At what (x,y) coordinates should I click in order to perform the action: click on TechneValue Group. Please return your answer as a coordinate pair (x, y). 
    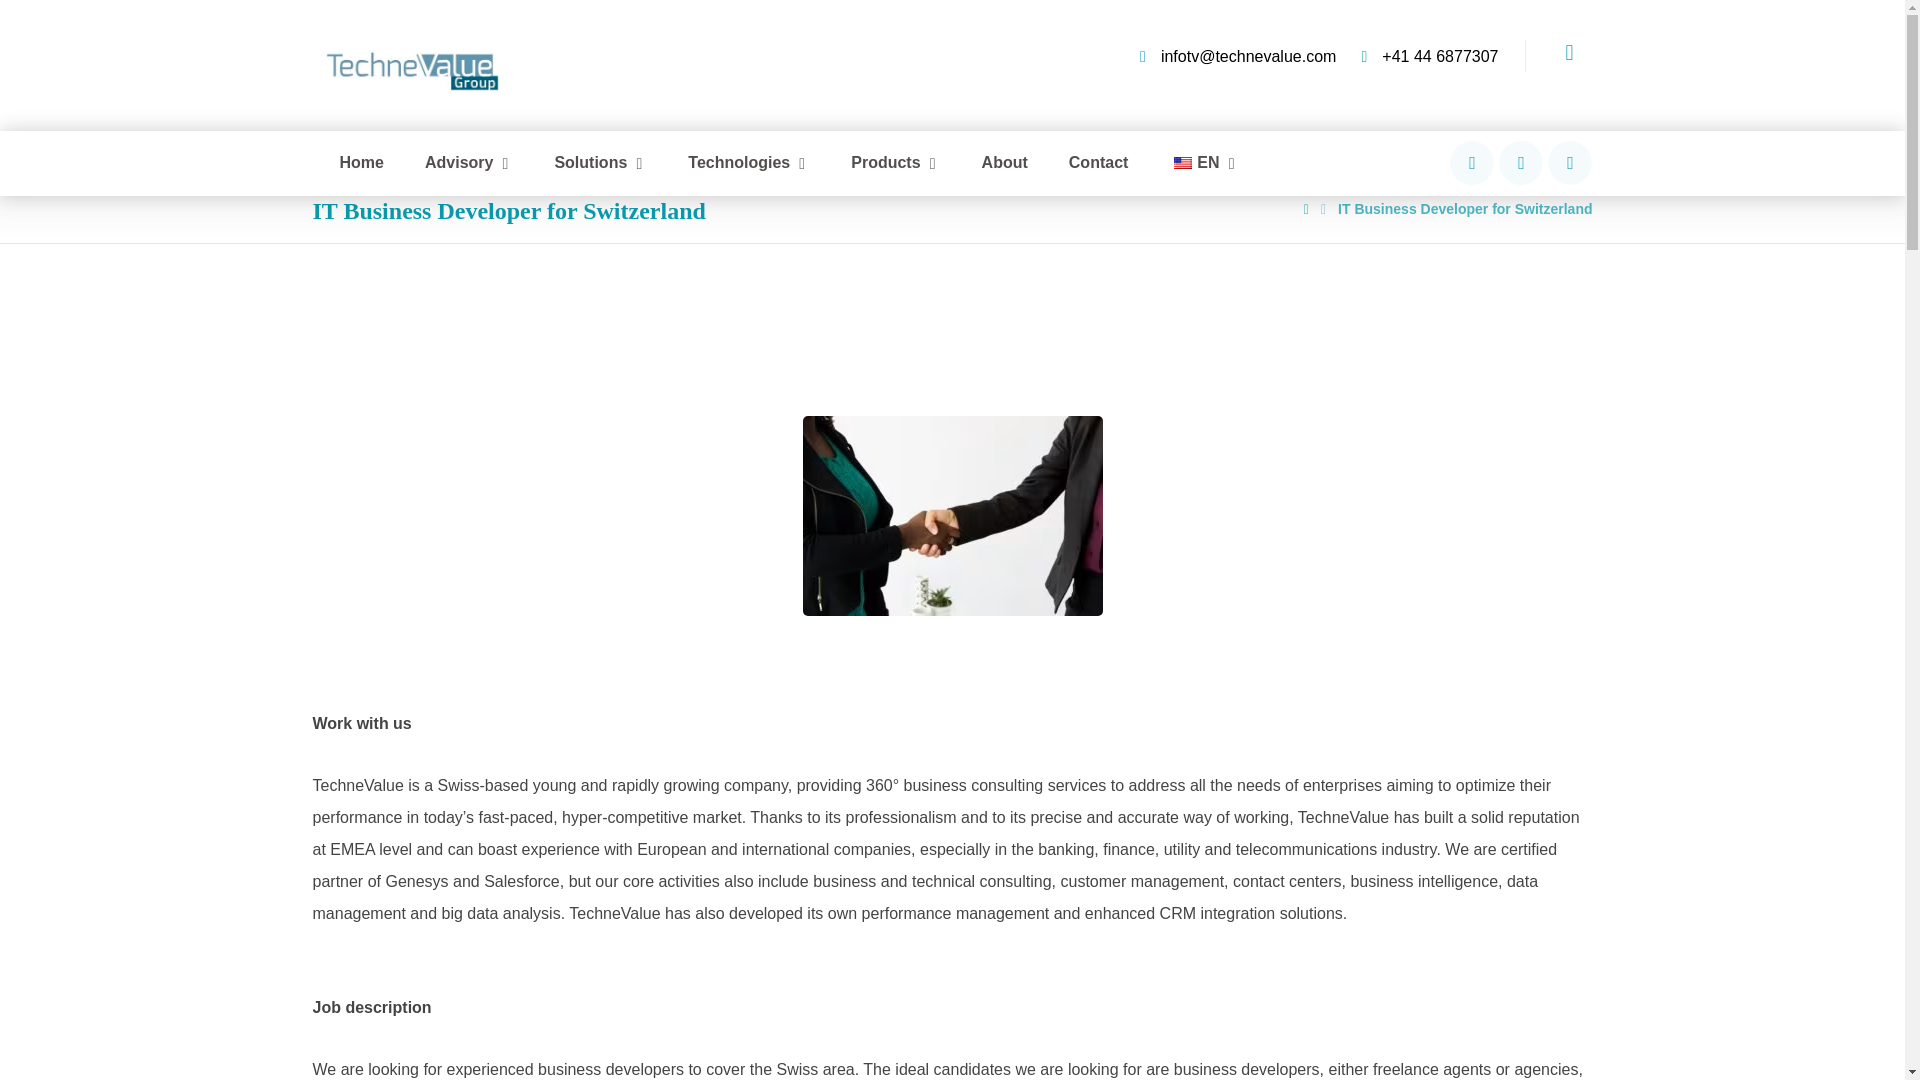
    Looking at the image, I should click on (412, 70).